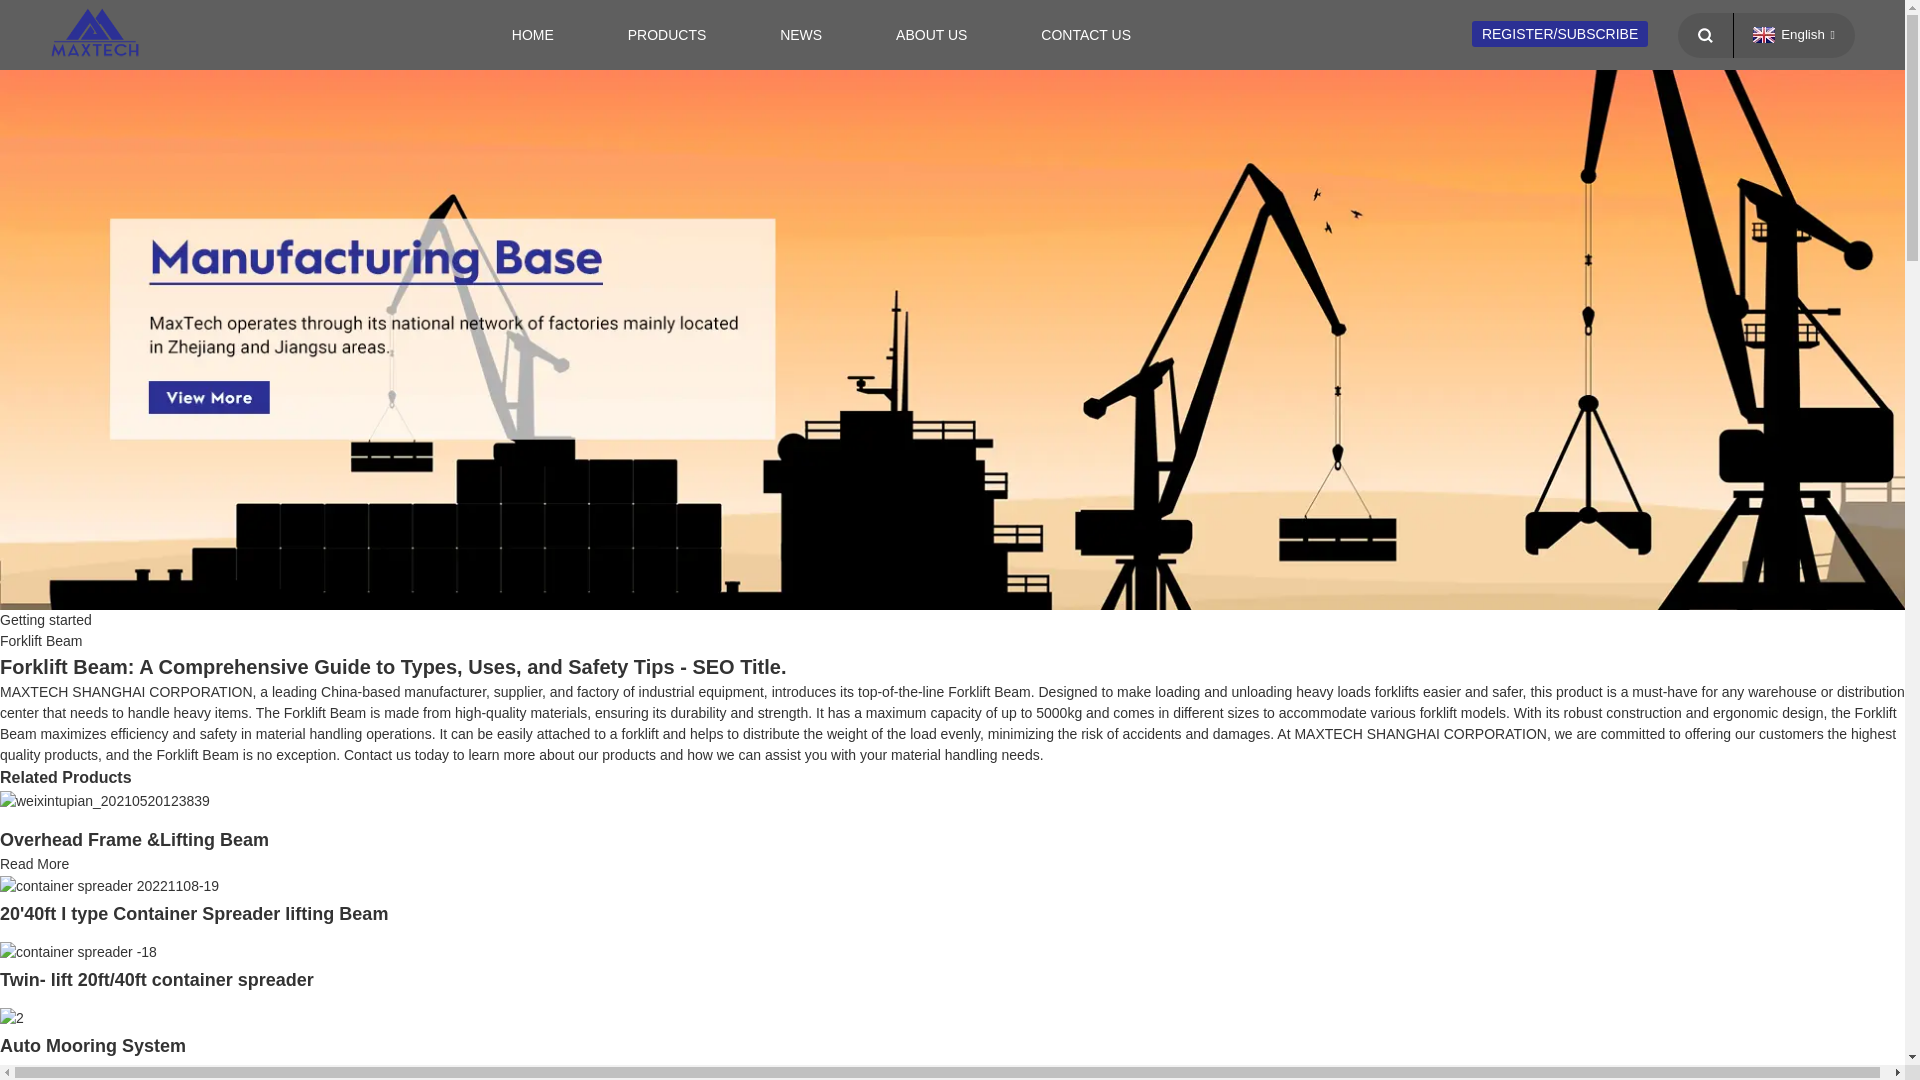  What do you see at coordinates (109, 884) in the screenshot?
I see `20'40ft I type Container Spreader lifting Beam` at bounding box center [109, 884].